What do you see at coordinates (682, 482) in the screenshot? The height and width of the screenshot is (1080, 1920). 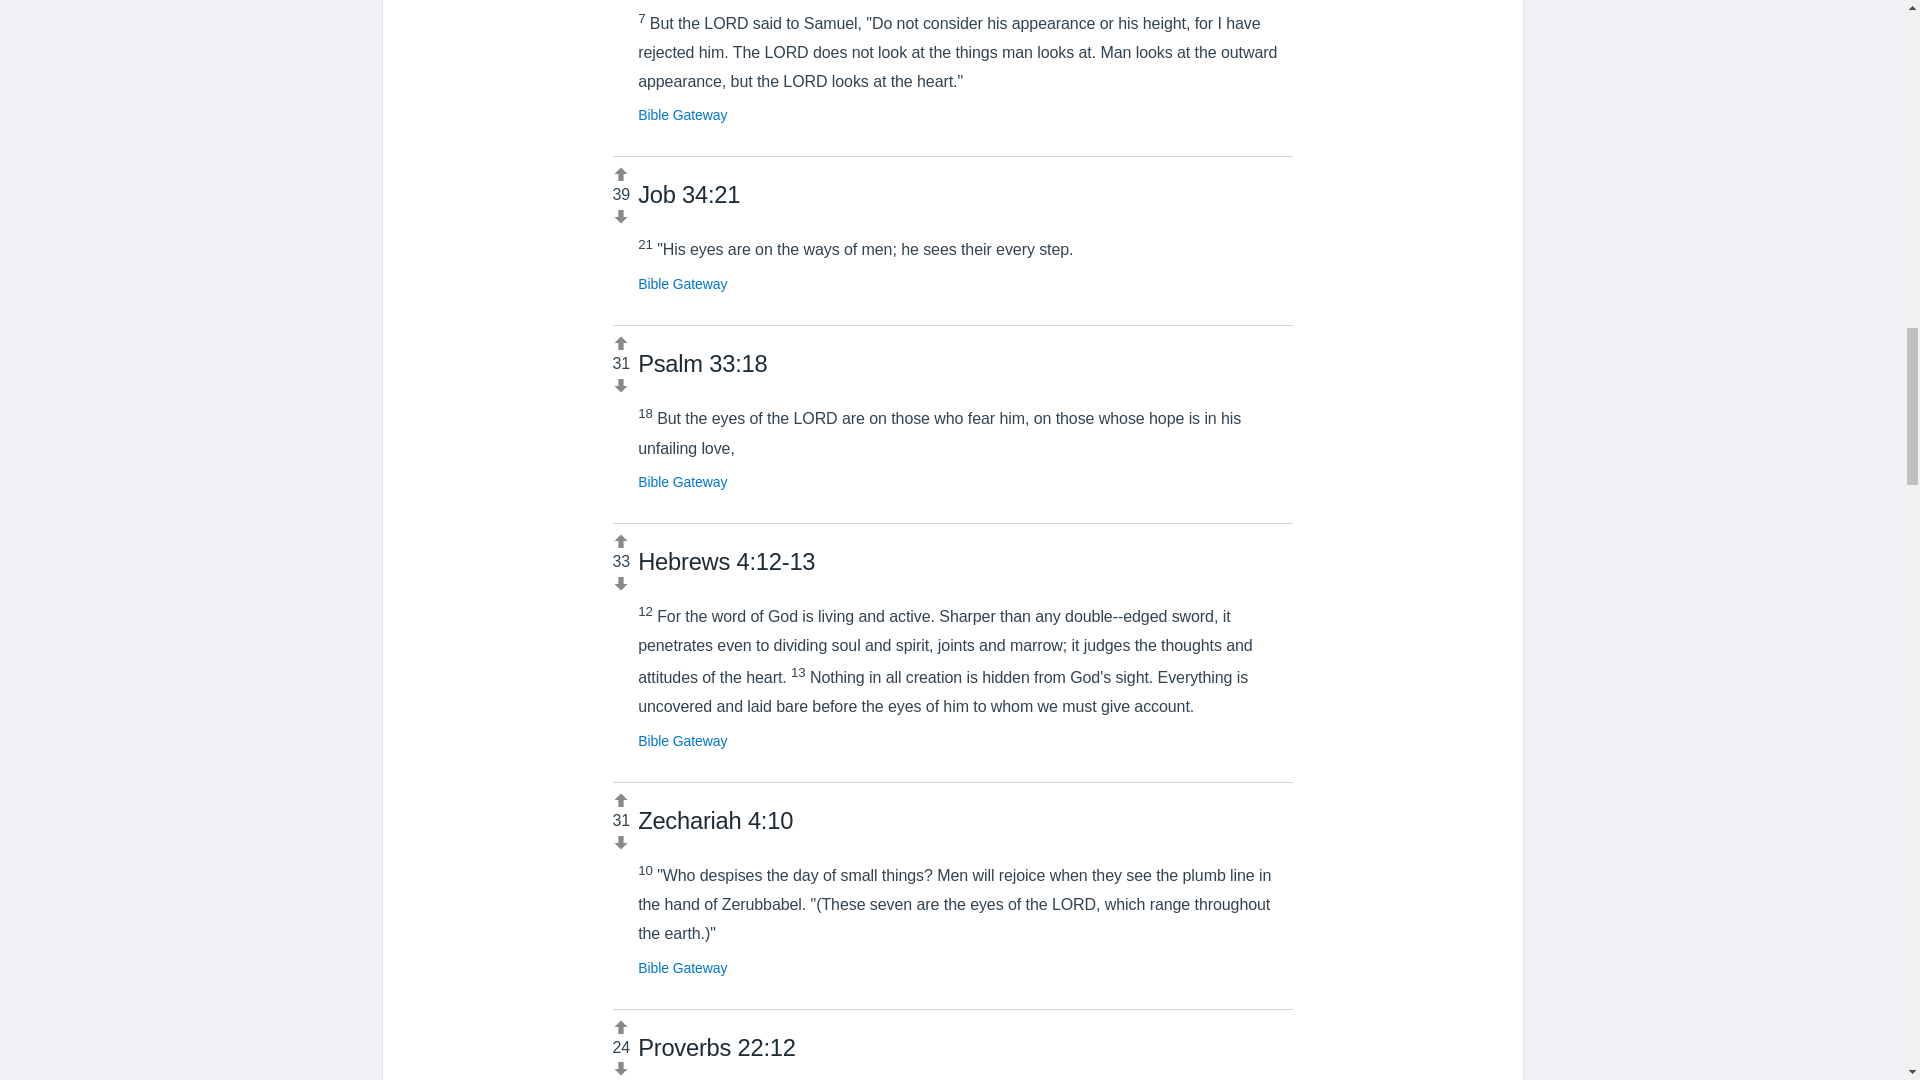 I see `Bible Gateway` at bounding box center [682, 482].